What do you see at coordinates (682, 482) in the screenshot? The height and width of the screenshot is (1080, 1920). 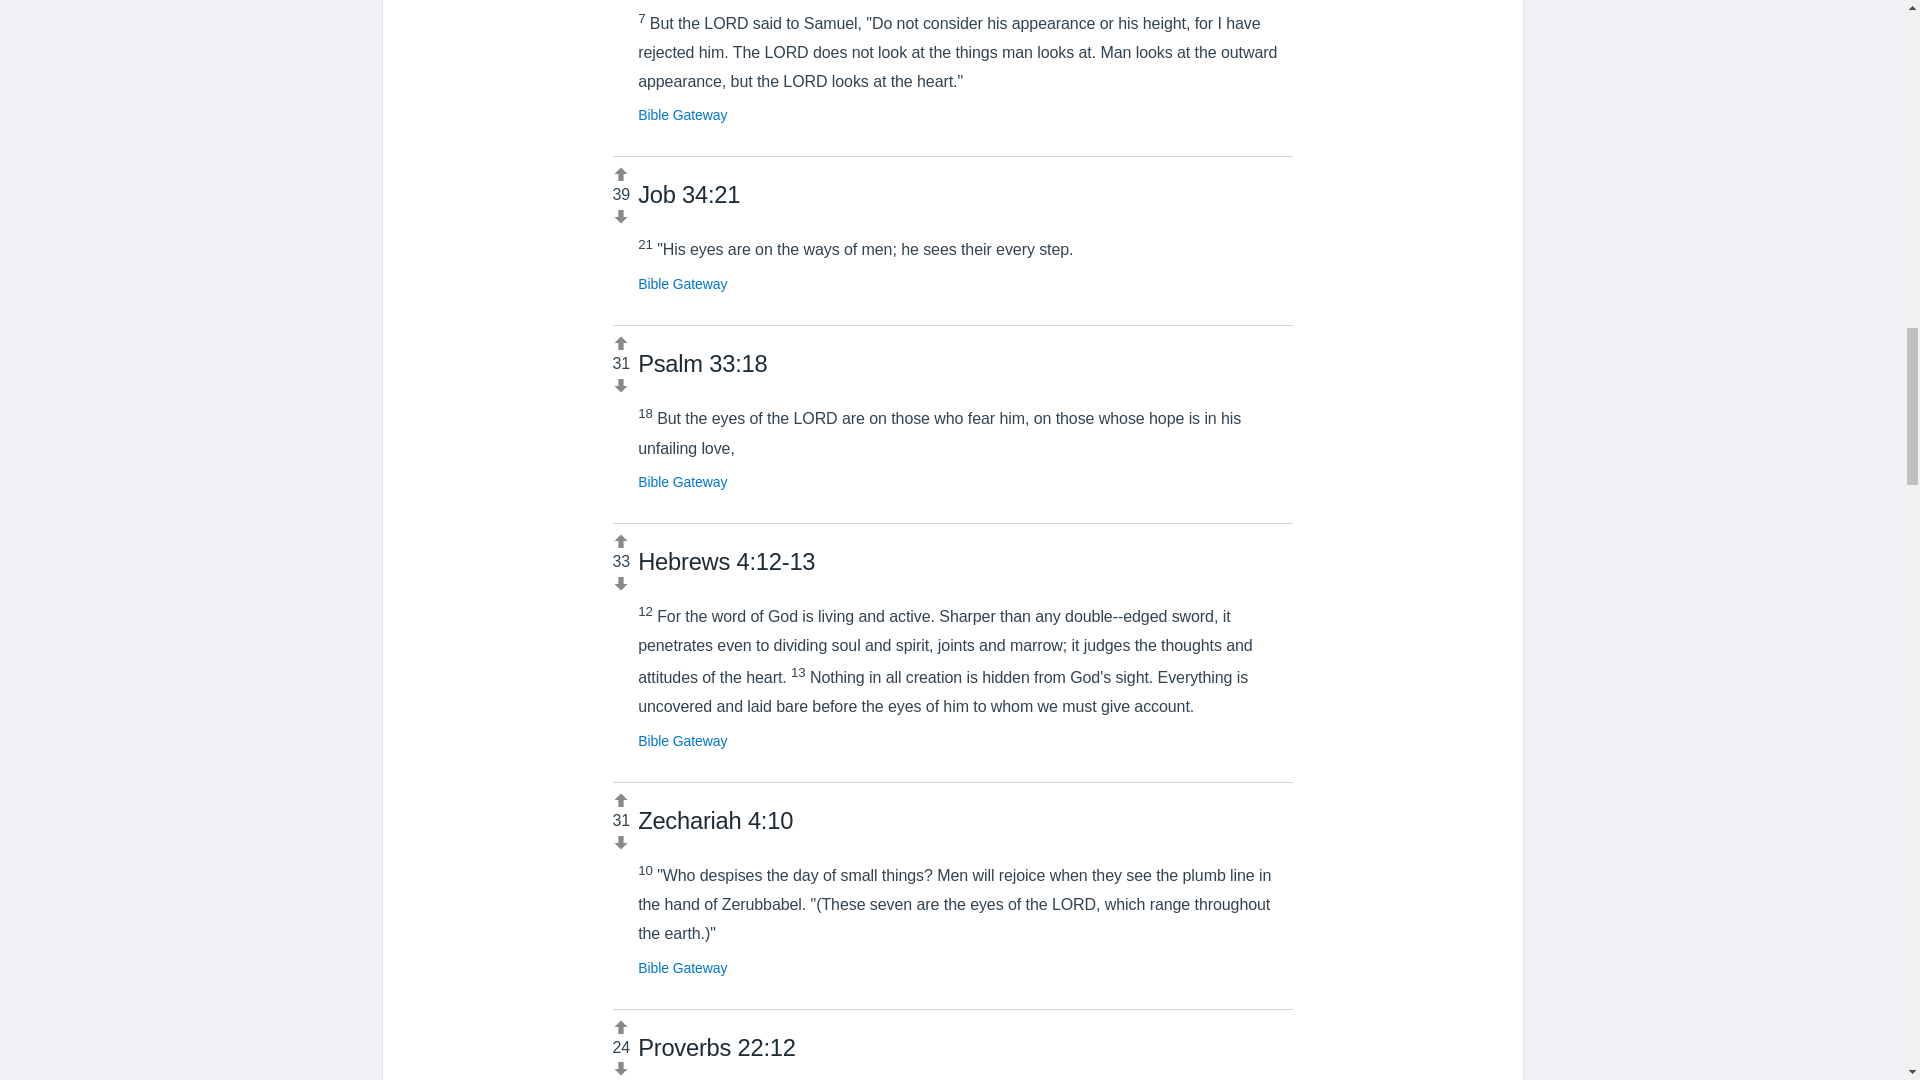 I see `Bible Gateway` at bounding box center [682, 482].